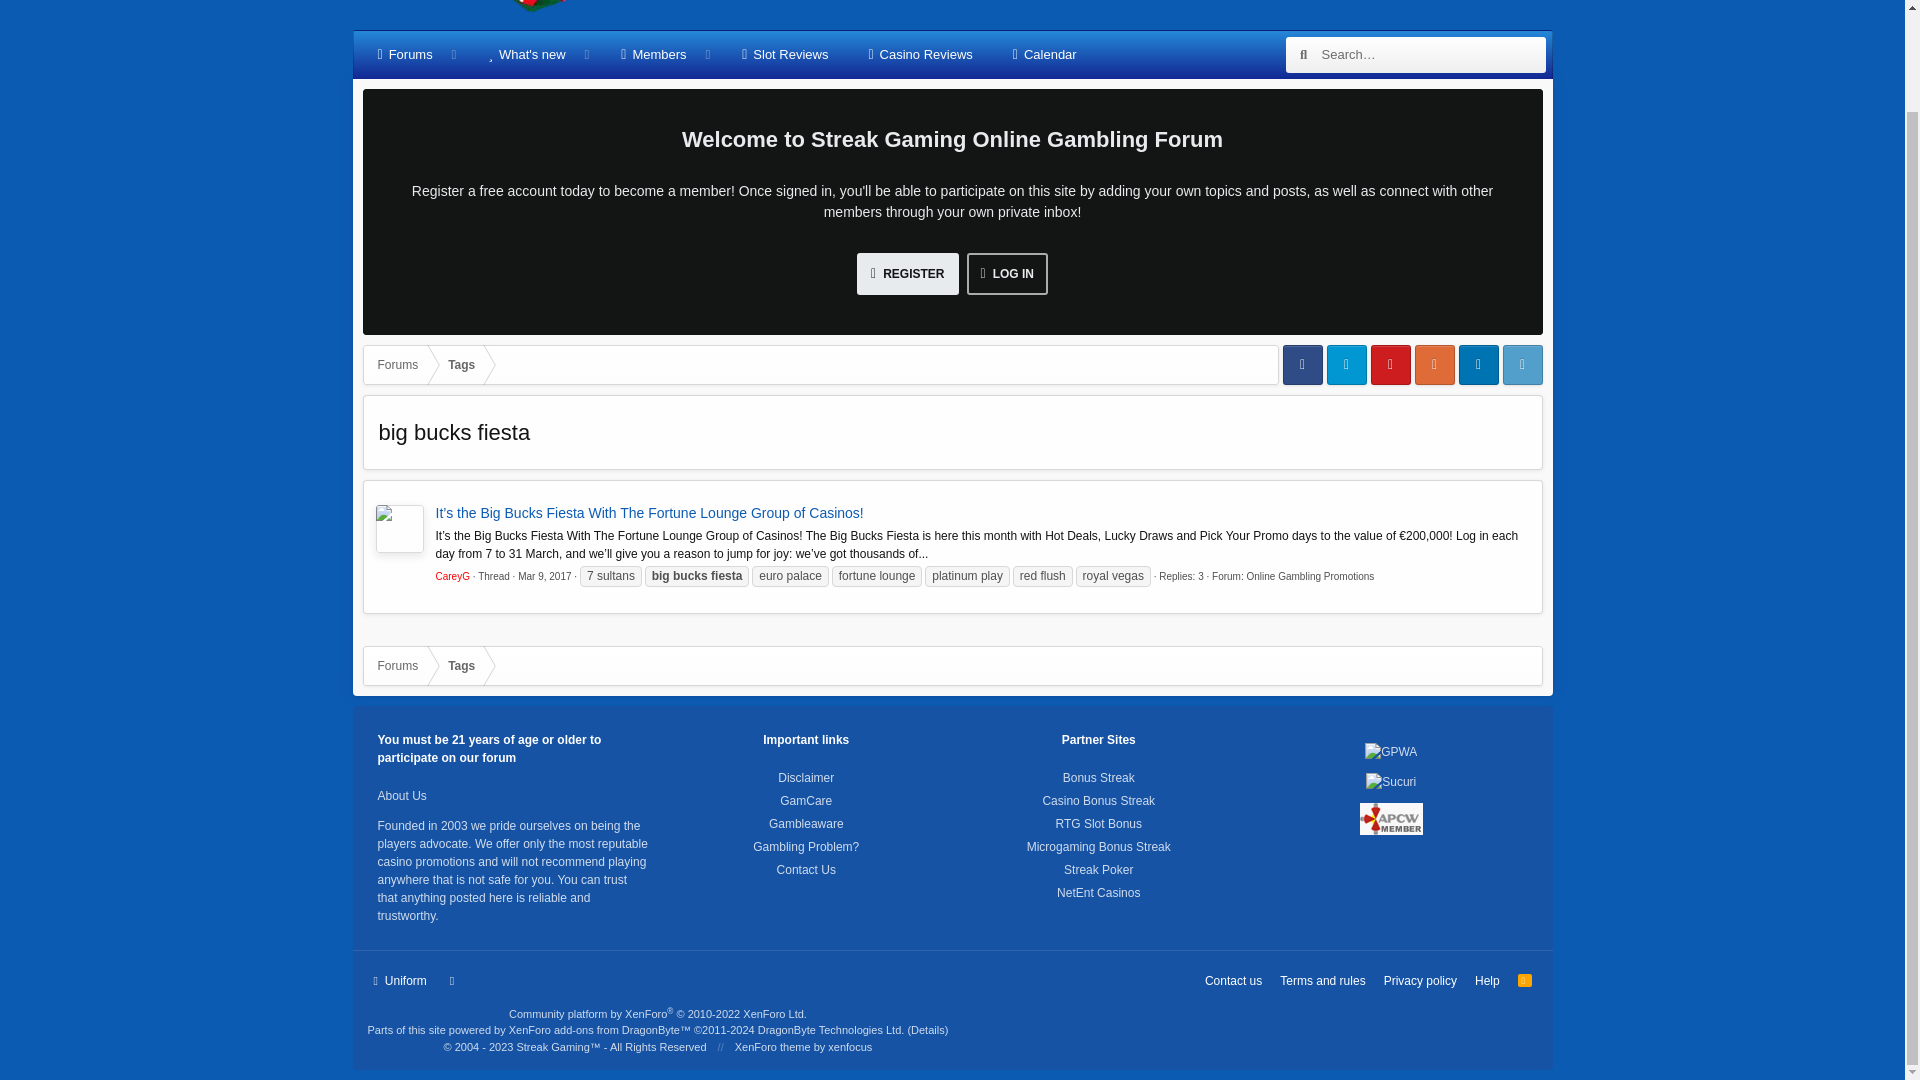 Image resolution: width=1920 pixels, height=1080 pixels. Describe the element at coordinates (405, 54) in the screenshot. I see `Forums` at that location.